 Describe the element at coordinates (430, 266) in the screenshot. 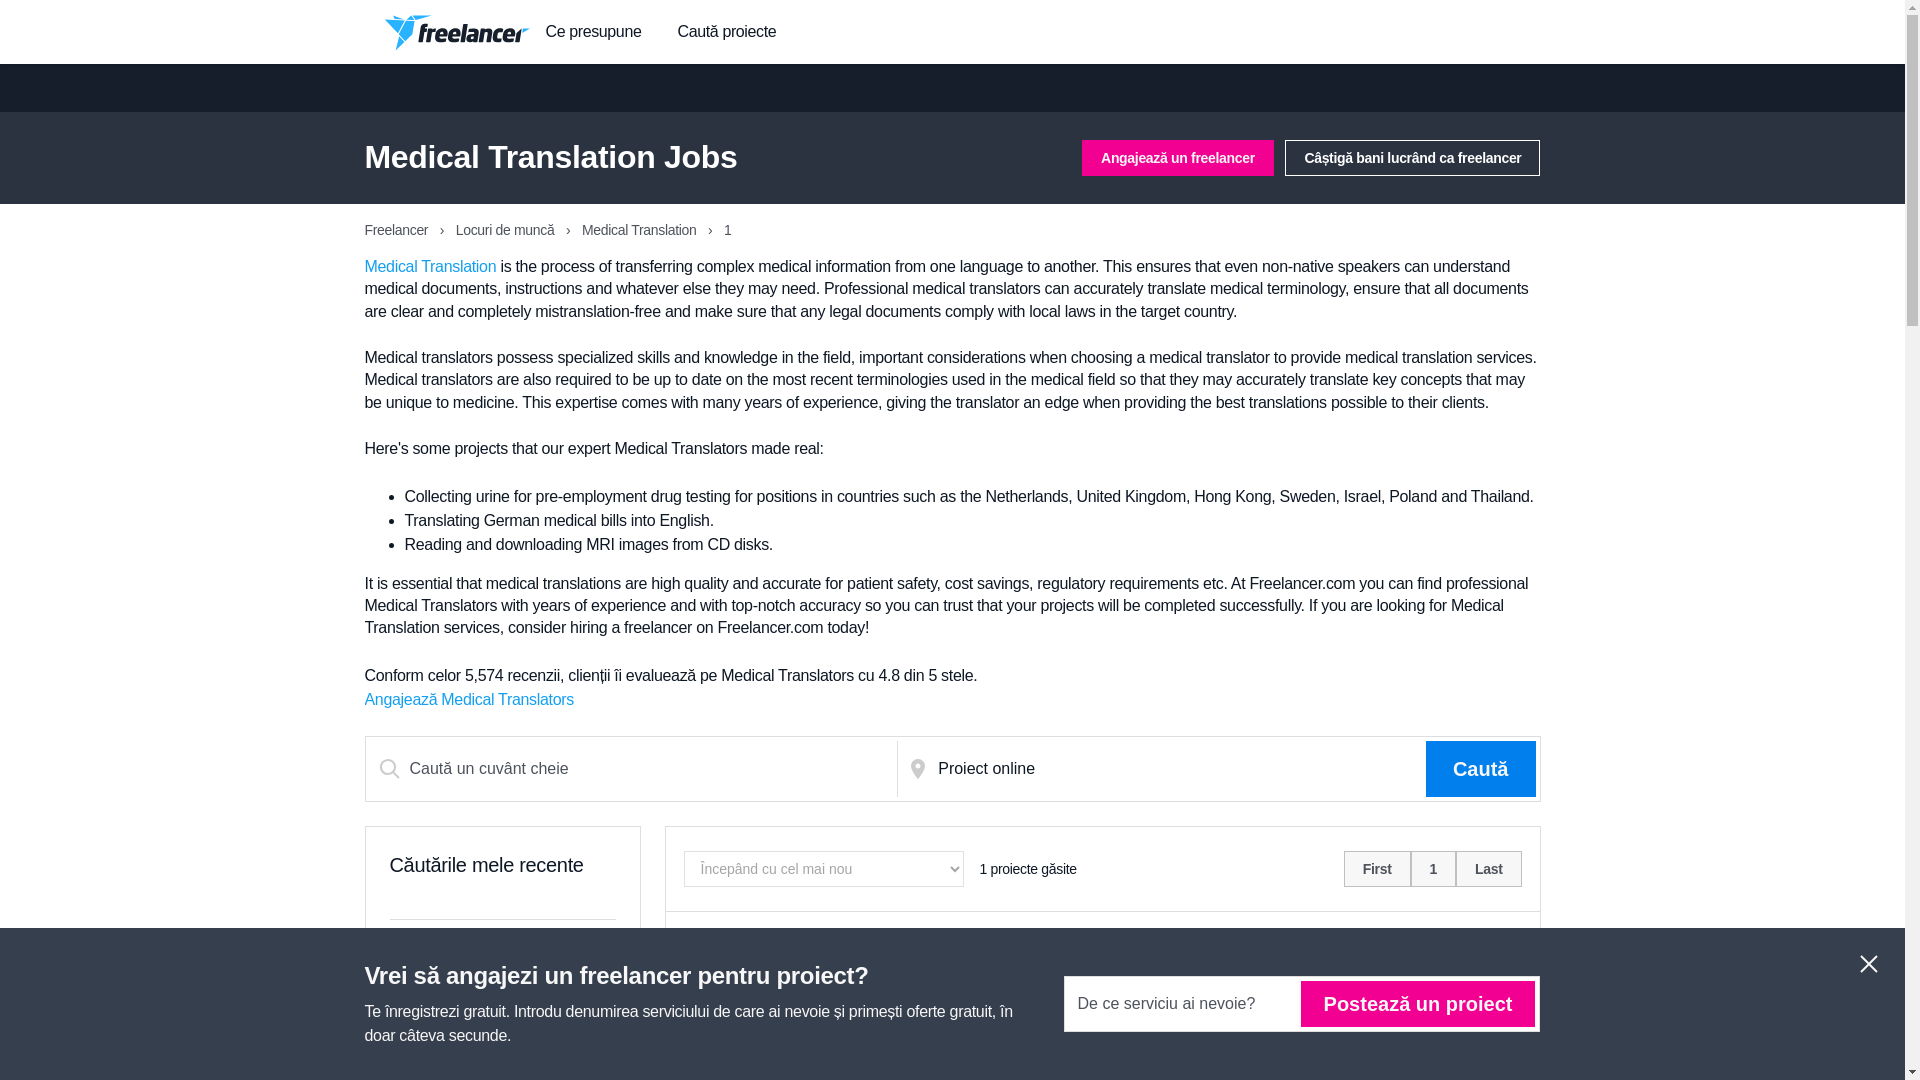

I see `Medical Translation` at that location.